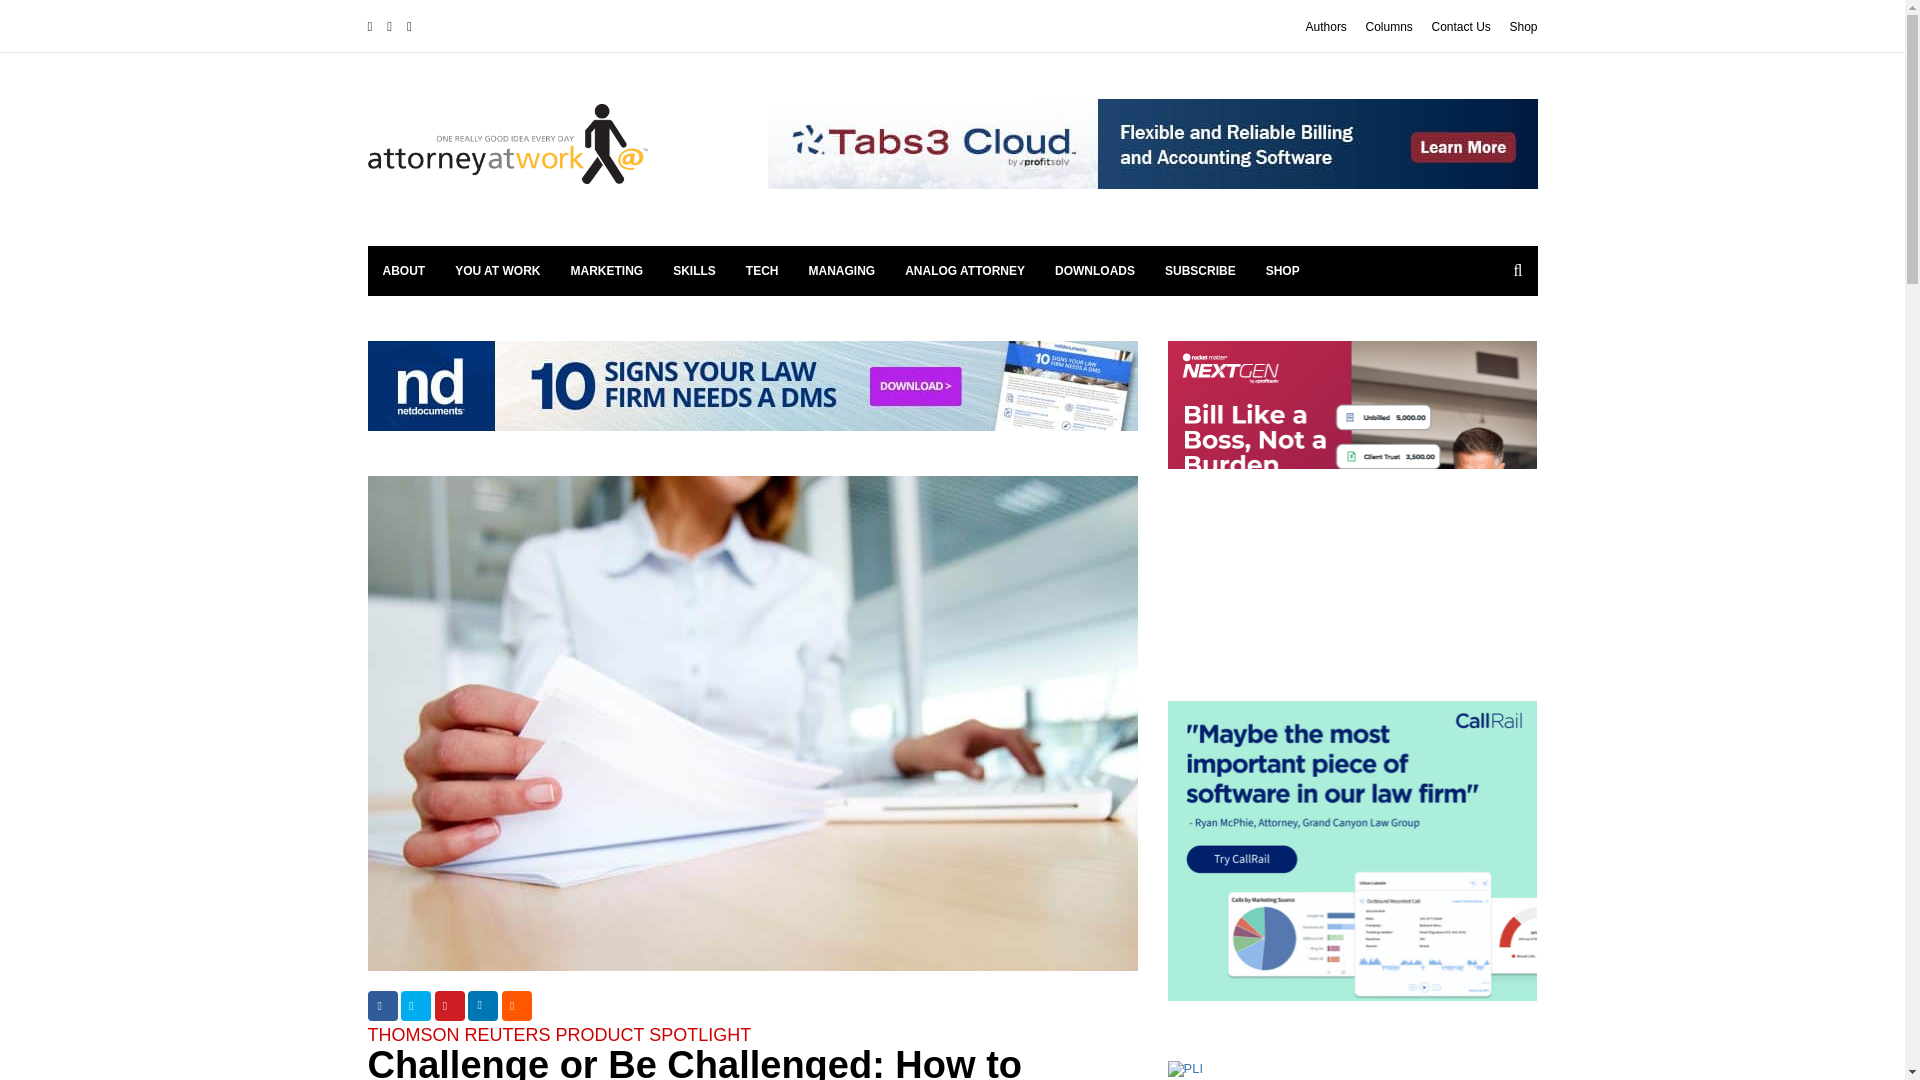 The height and width of the screenshot is (1080, 1920). I want to click on Contact Us, so click(1460, 26).